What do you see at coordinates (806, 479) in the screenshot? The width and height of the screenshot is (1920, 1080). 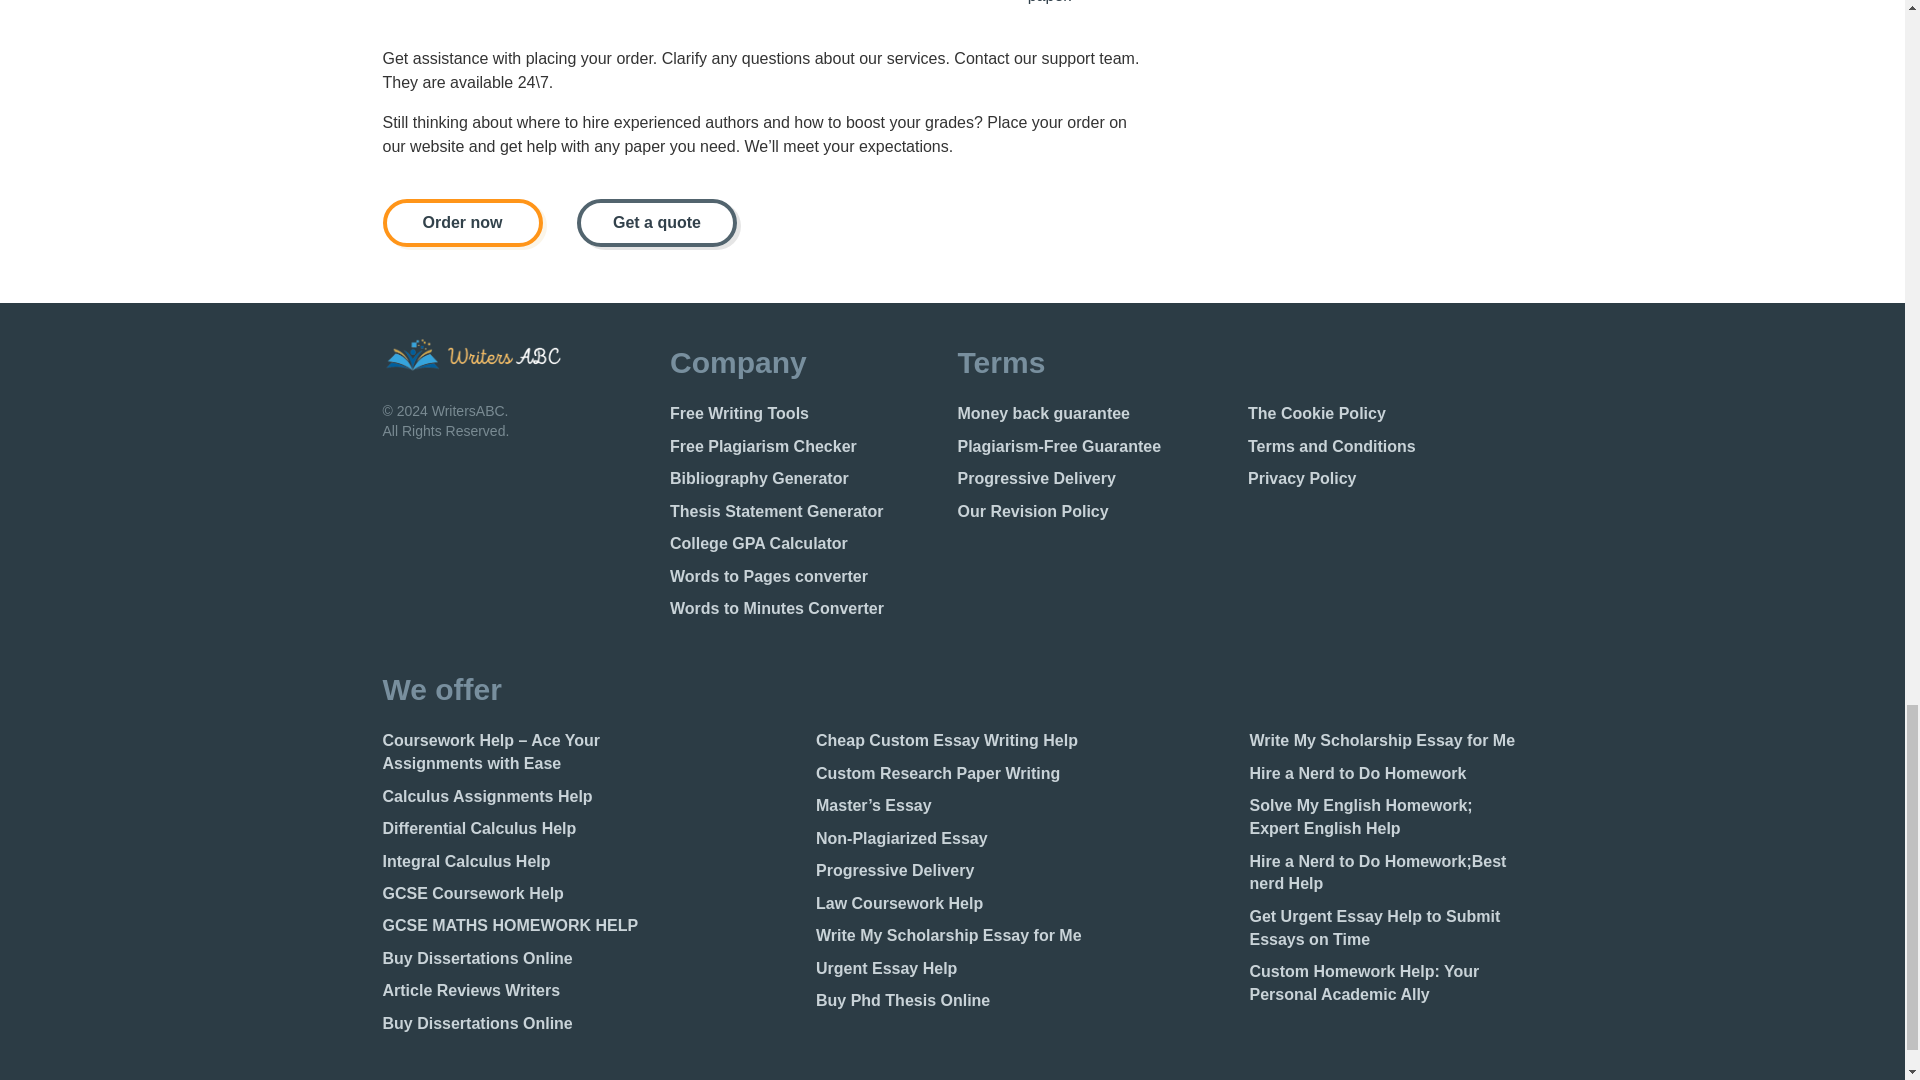 I see `Bibliography Generator` at bounding box center [806, 479].